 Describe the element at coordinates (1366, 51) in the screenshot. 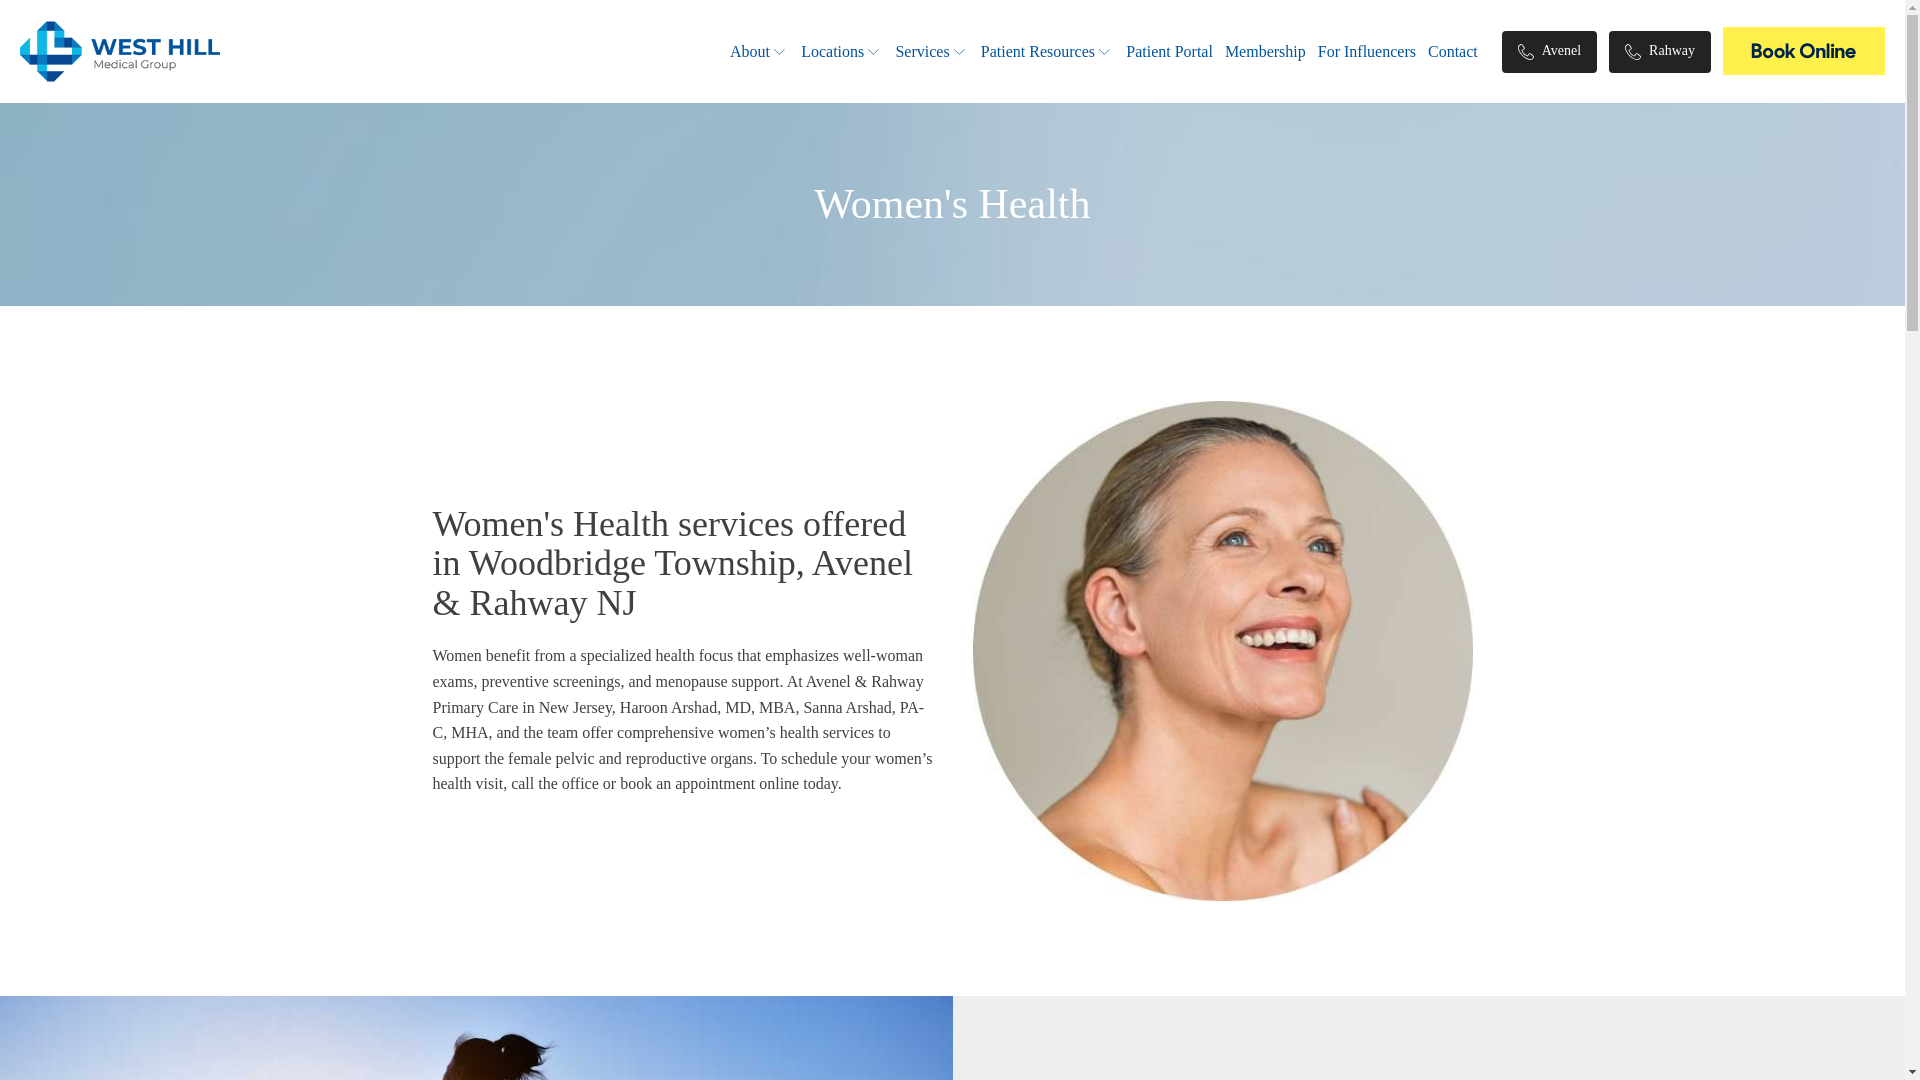

I see `For Influencers` at that location.